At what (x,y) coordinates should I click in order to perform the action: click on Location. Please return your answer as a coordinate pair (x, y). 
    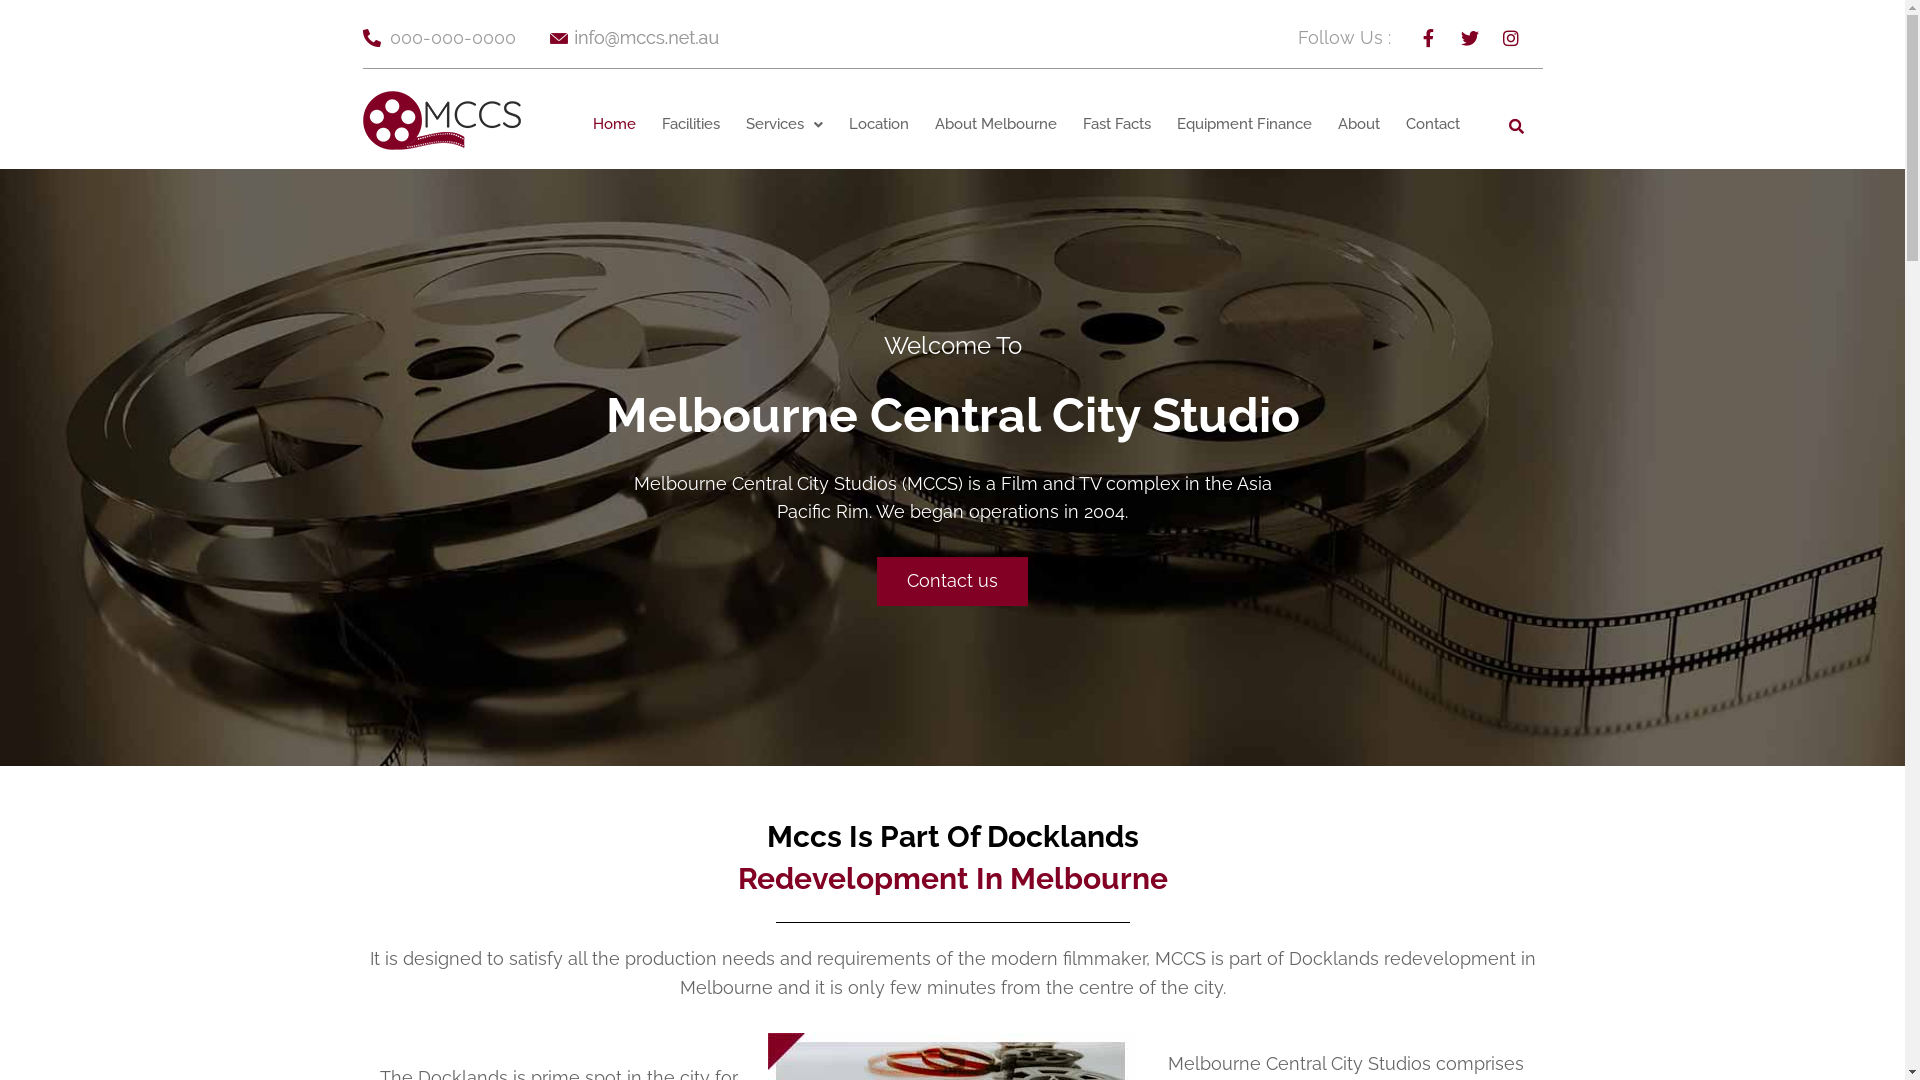
    Looking at the image, I should click on (879, 124).